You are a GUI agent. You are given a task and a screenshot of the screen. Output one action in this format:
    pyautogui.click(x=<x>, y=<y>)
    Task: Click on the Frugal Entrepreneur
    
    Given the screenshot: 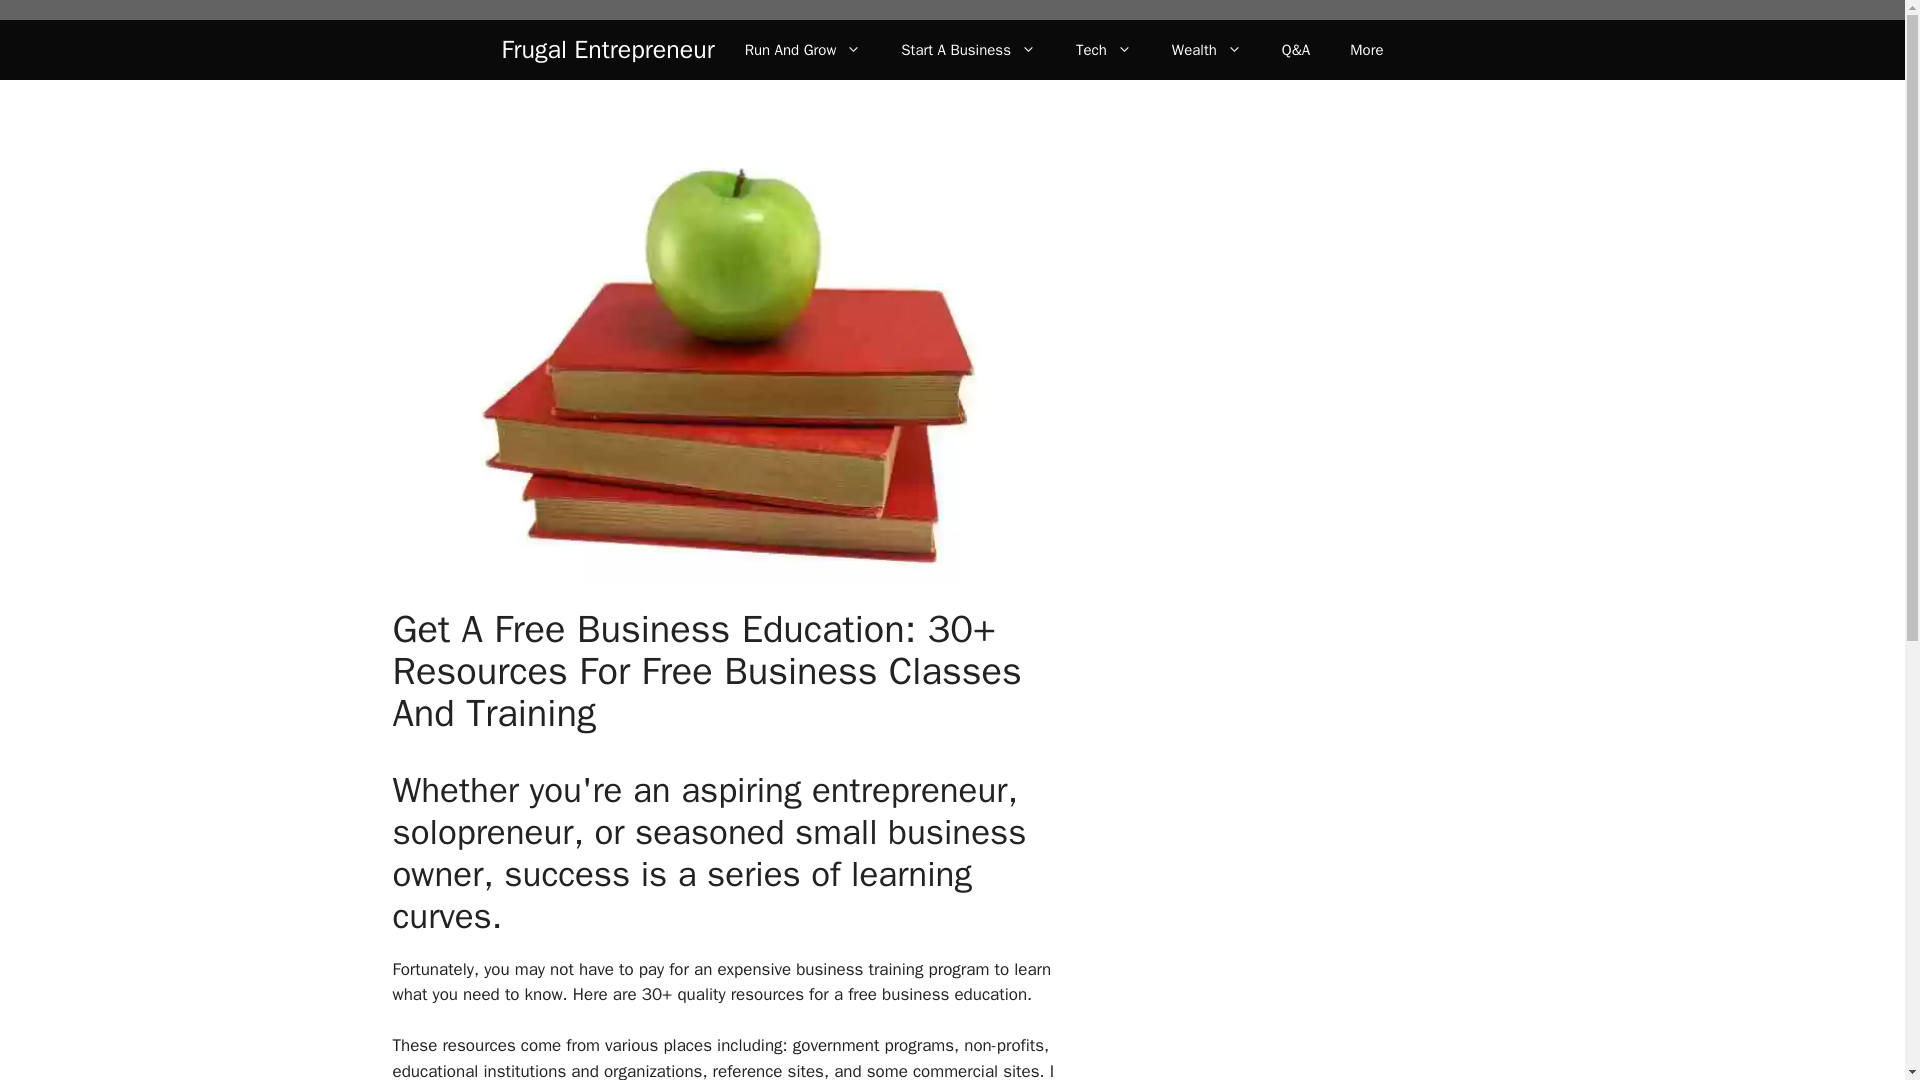 What is the action you would take?
    pyautogui.click(x=608, y=49)
    